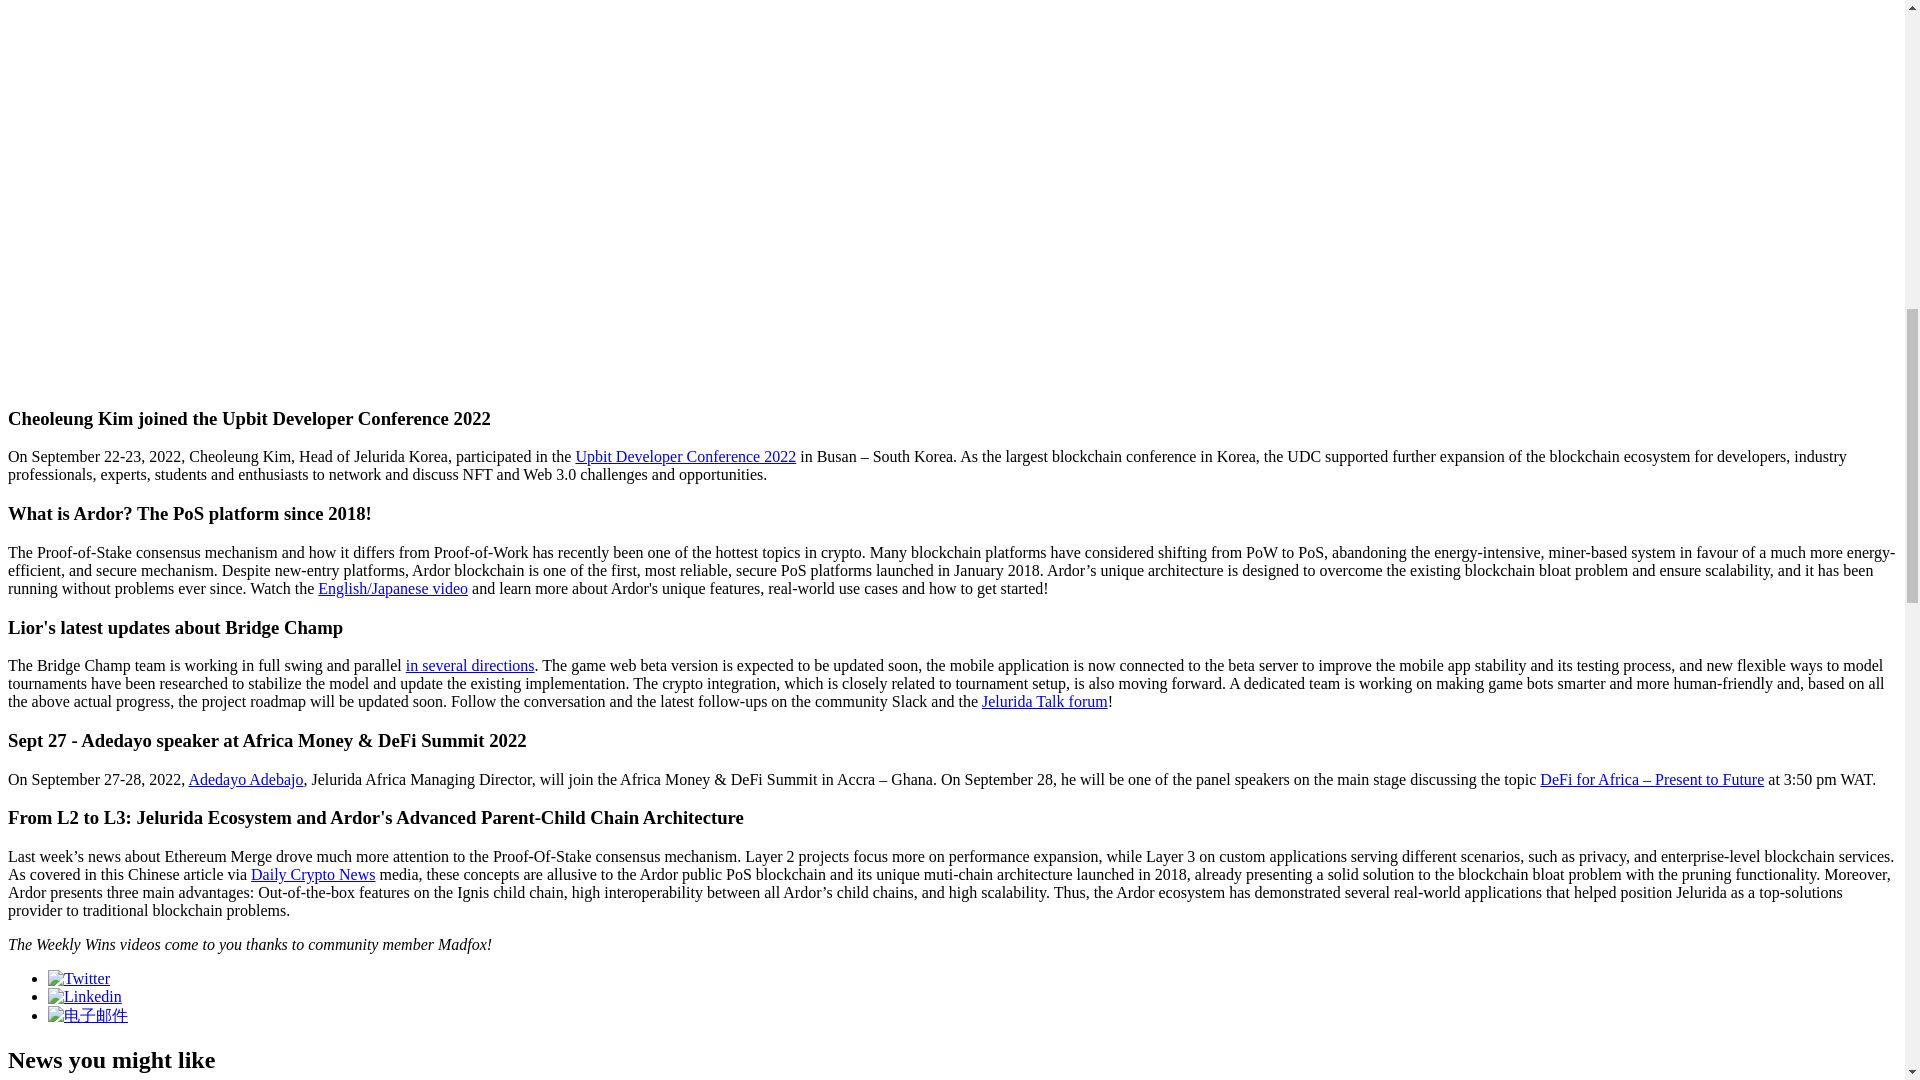 Image resolution: width=1920 pixels, height=1080 pixels. I want to click on Adedayo Adebajo, so click(246, 780).